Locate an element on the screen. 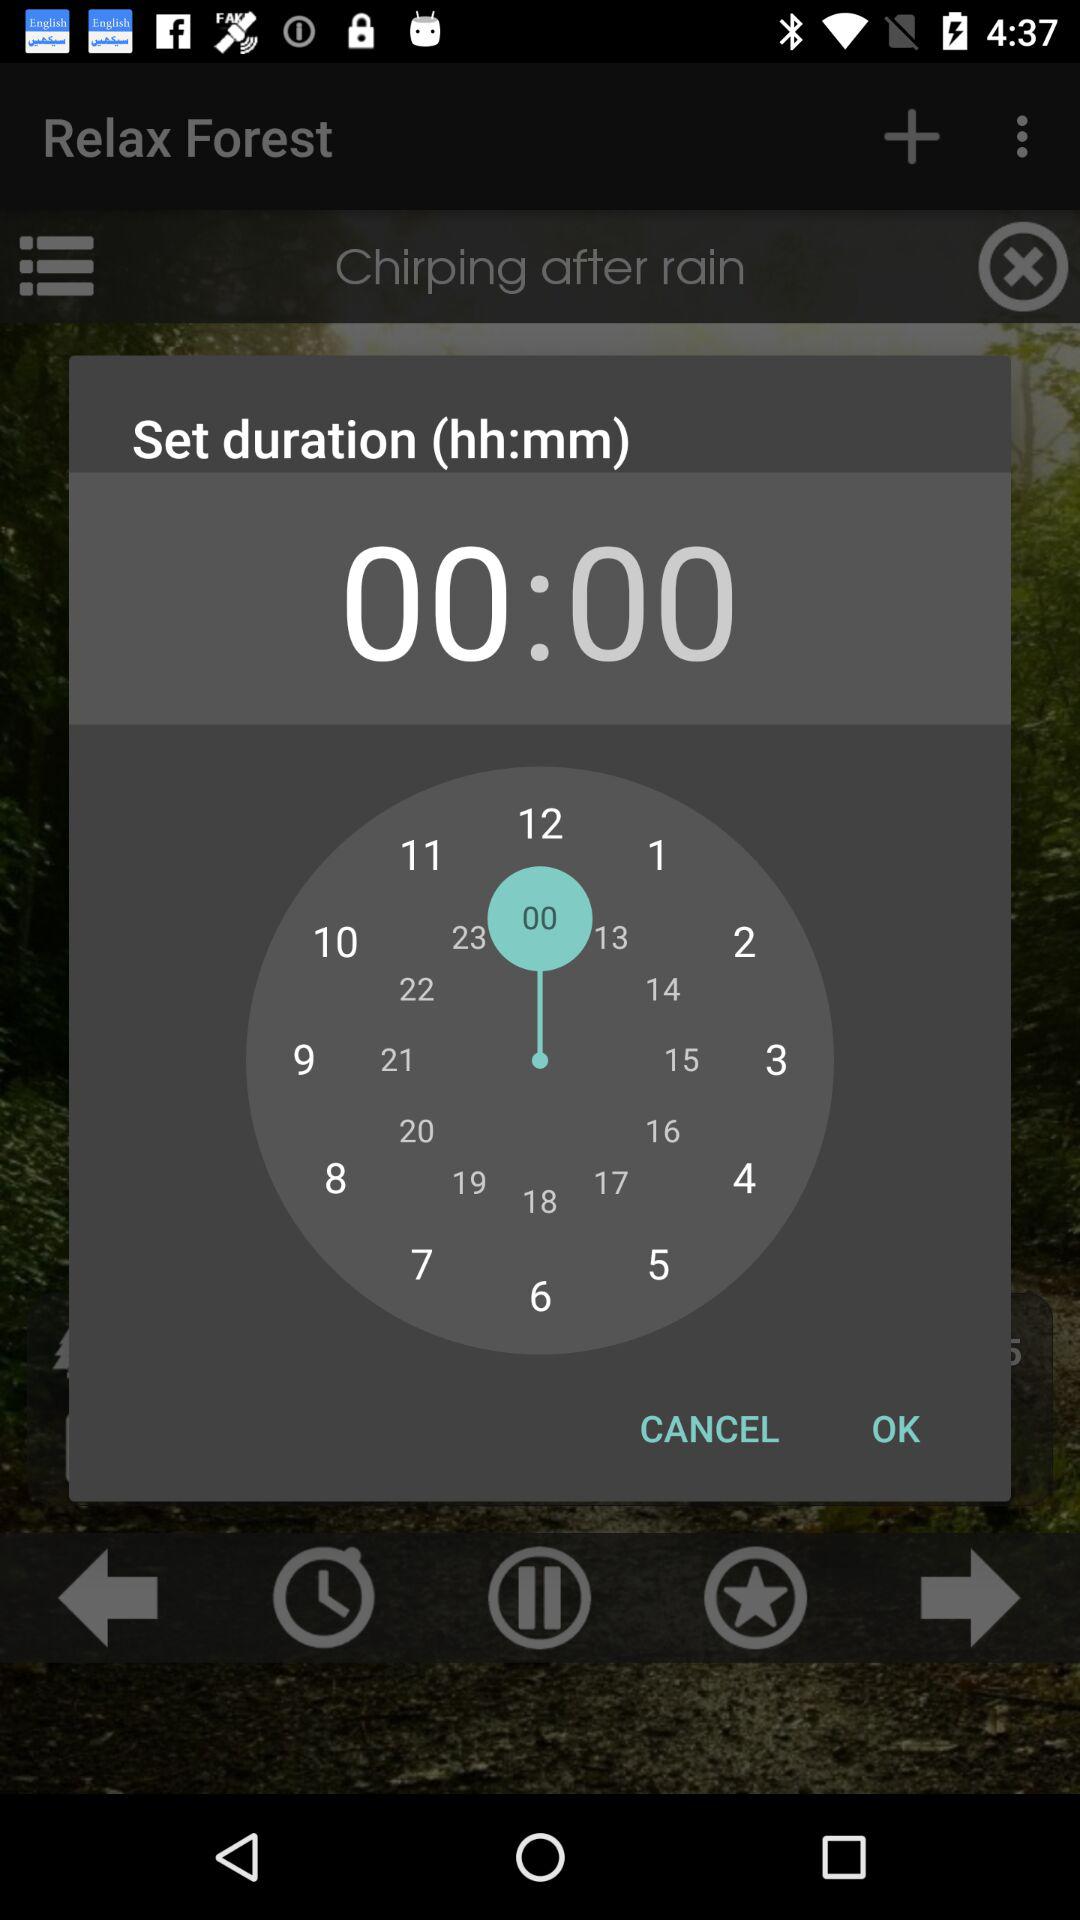 The width and height of the screenshot is (1080, 1920). select the ok is located at coordinates (895, 1428).